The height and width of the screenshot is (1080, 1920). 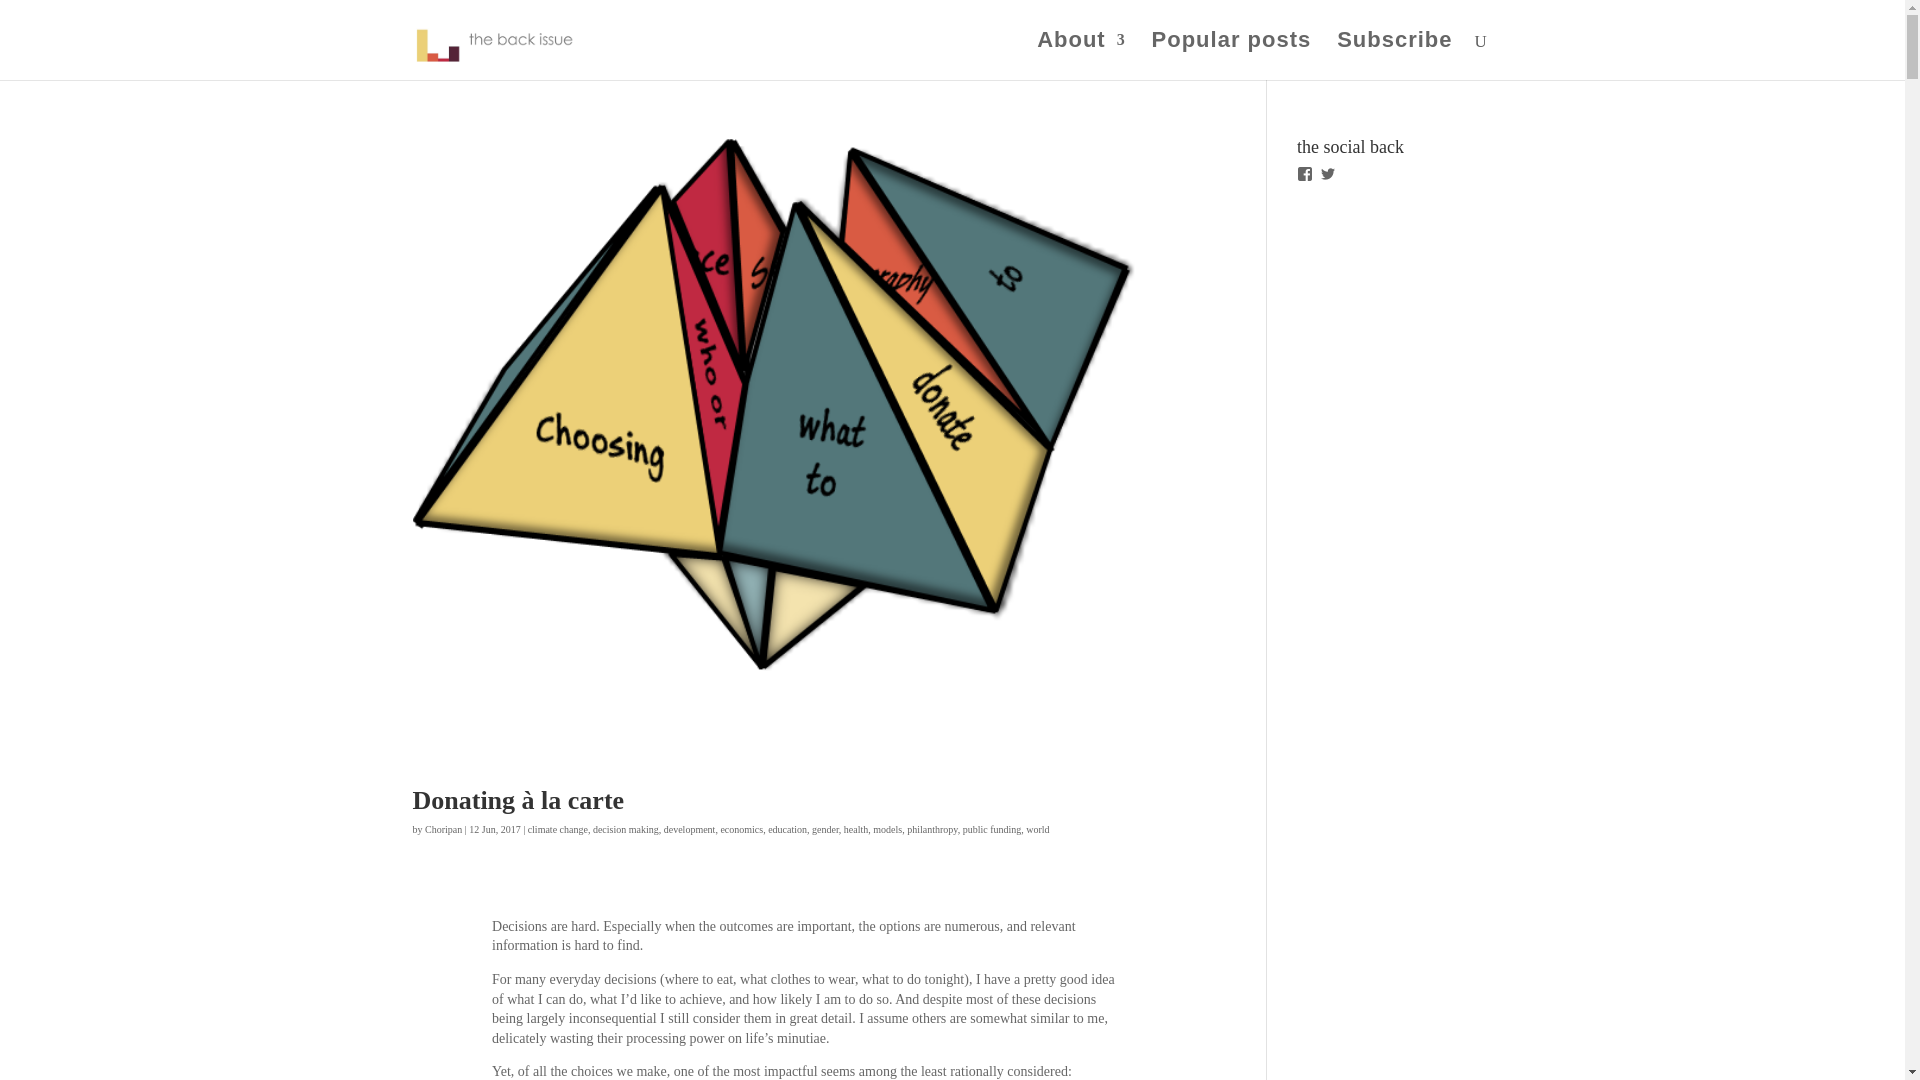 I want to click on development, so click(x=690, y=829).